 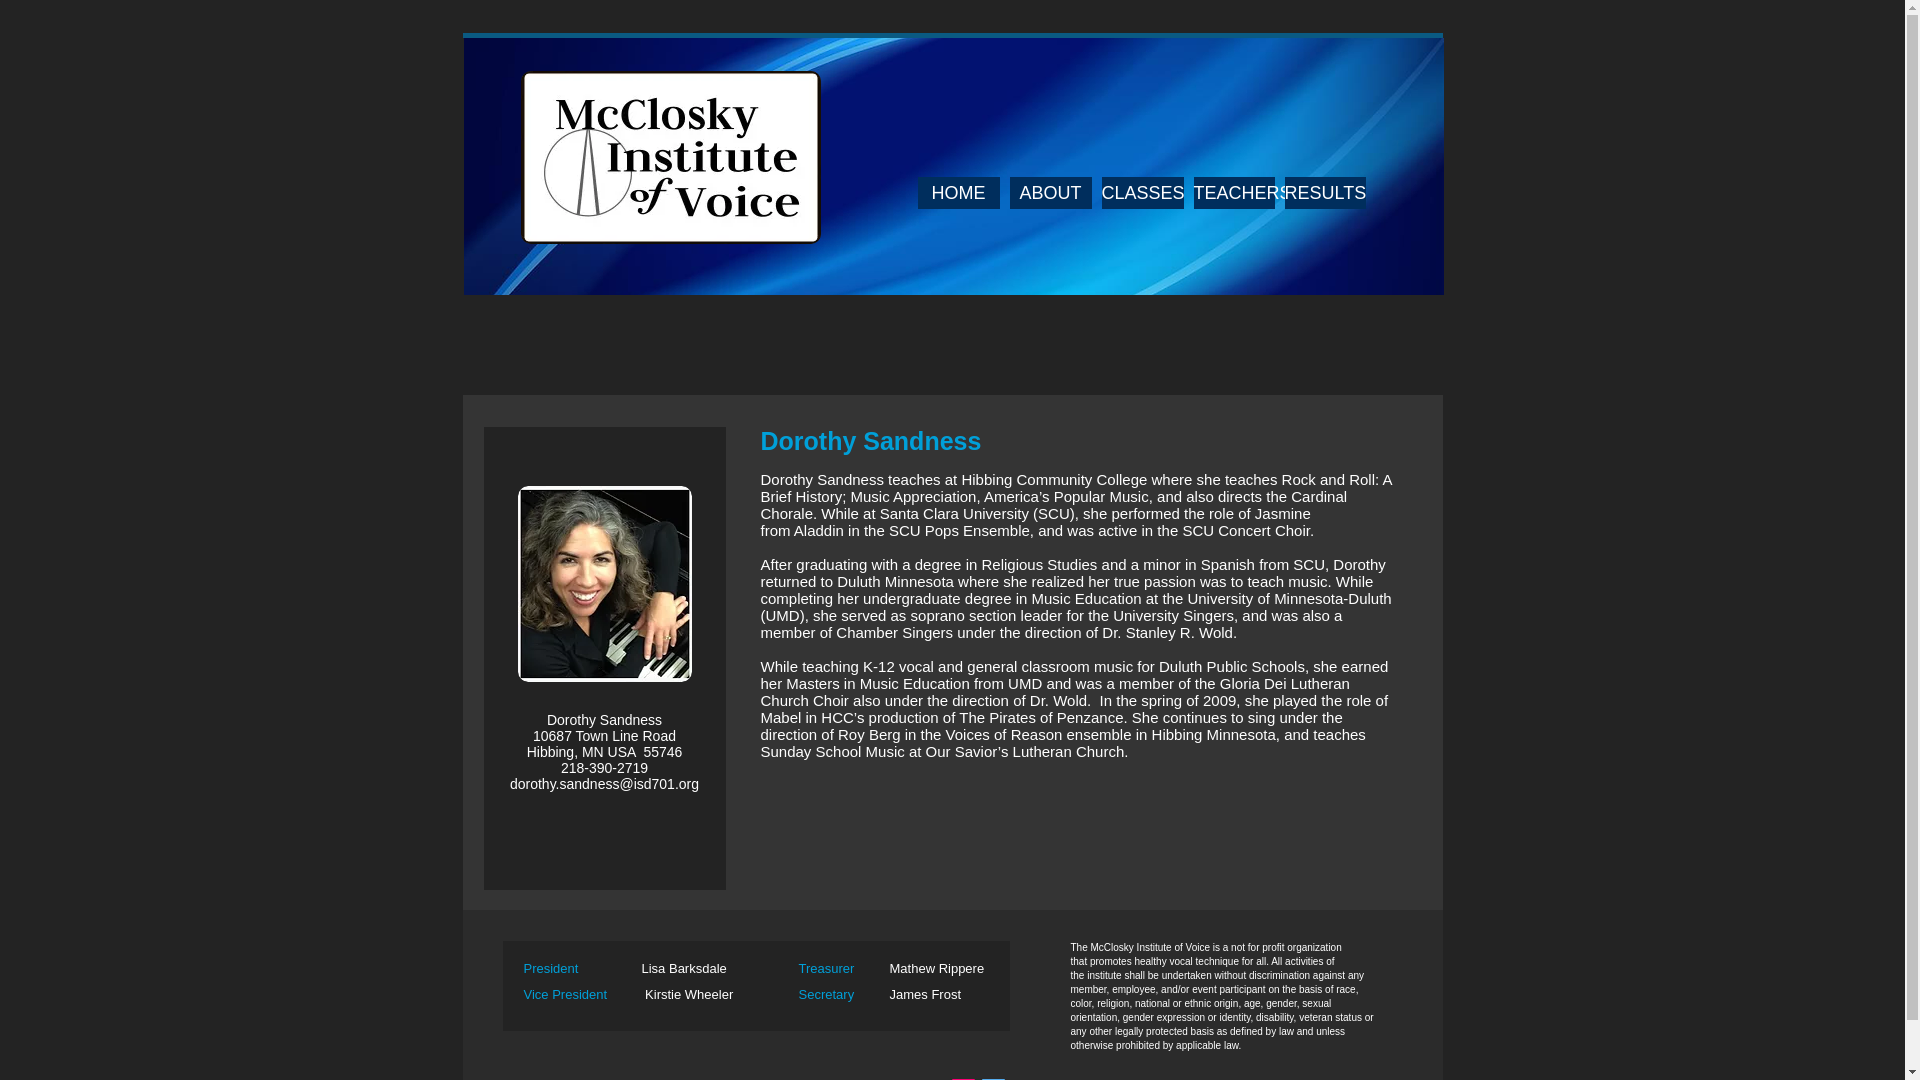 I want to click on HOME, so click(x=958, y=193).